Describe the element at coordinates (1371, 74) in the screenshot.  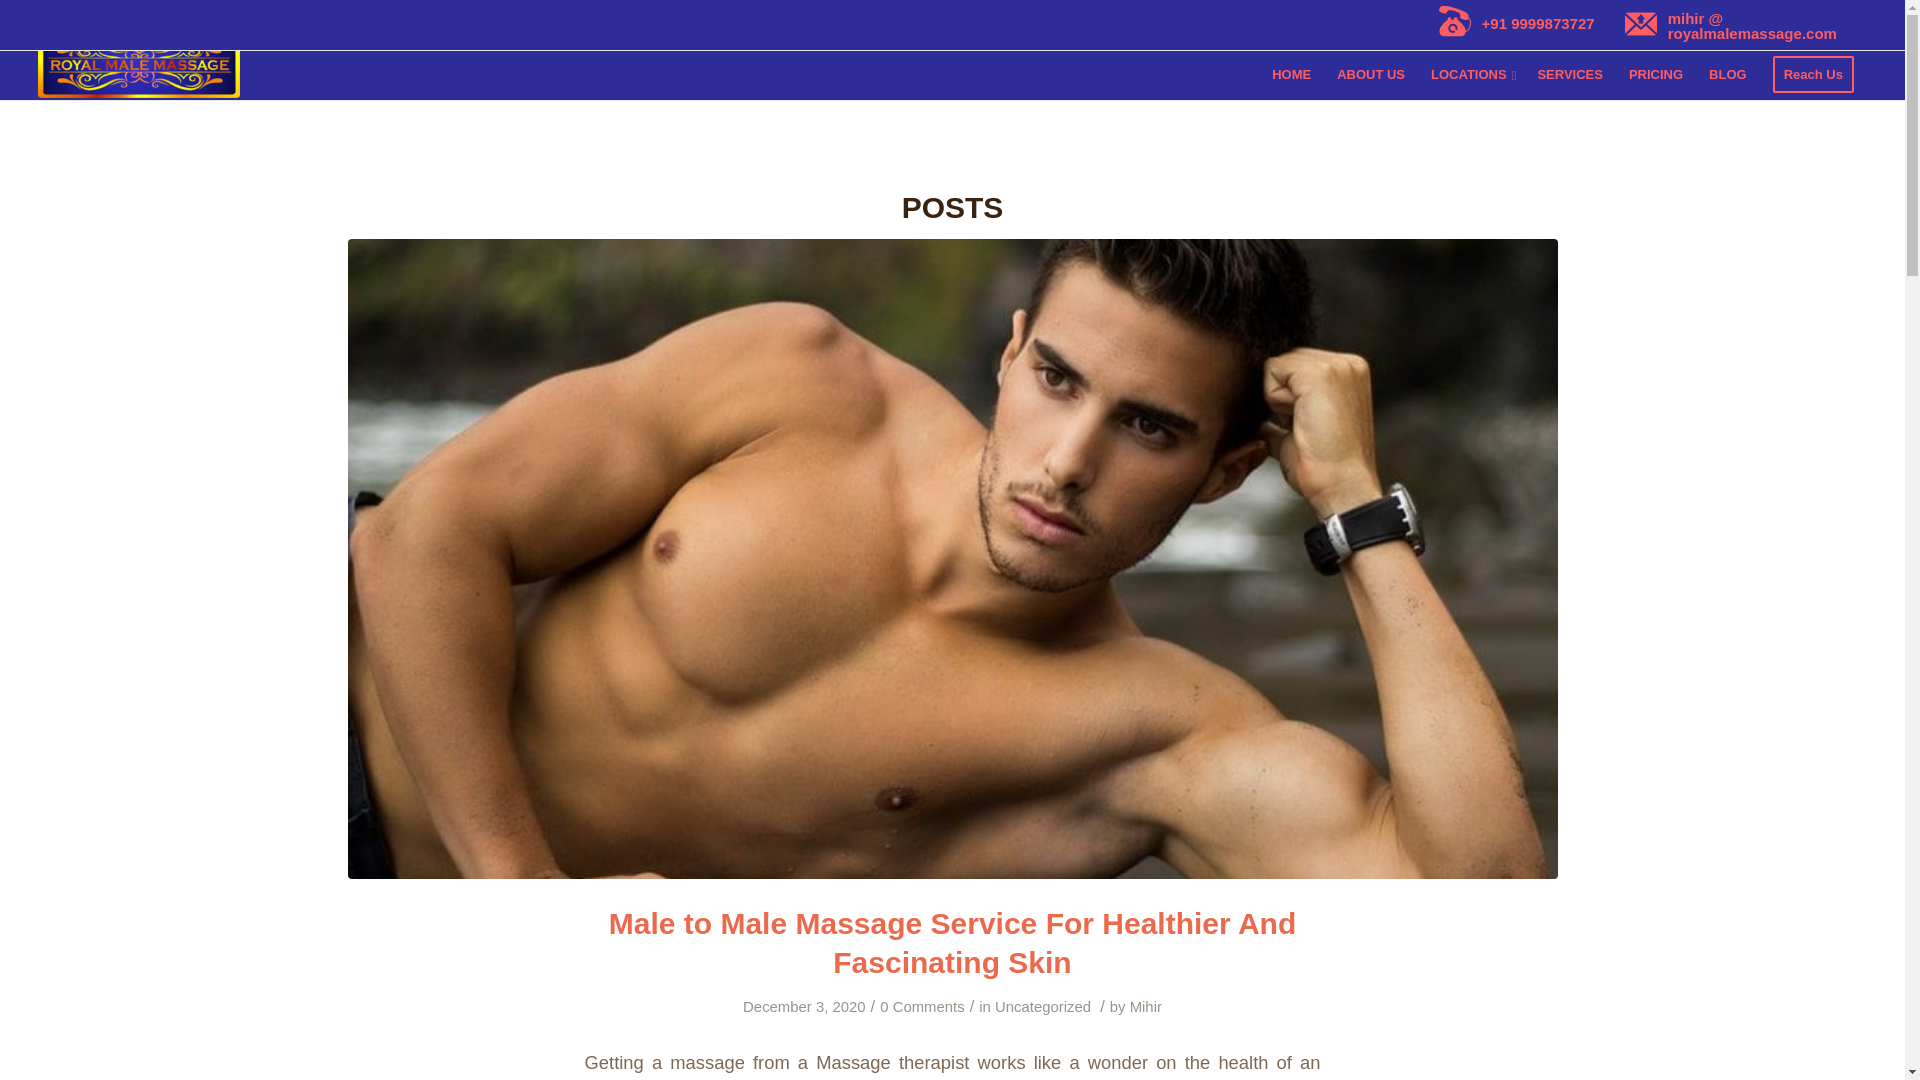
I see `ABOUT US` at that location.